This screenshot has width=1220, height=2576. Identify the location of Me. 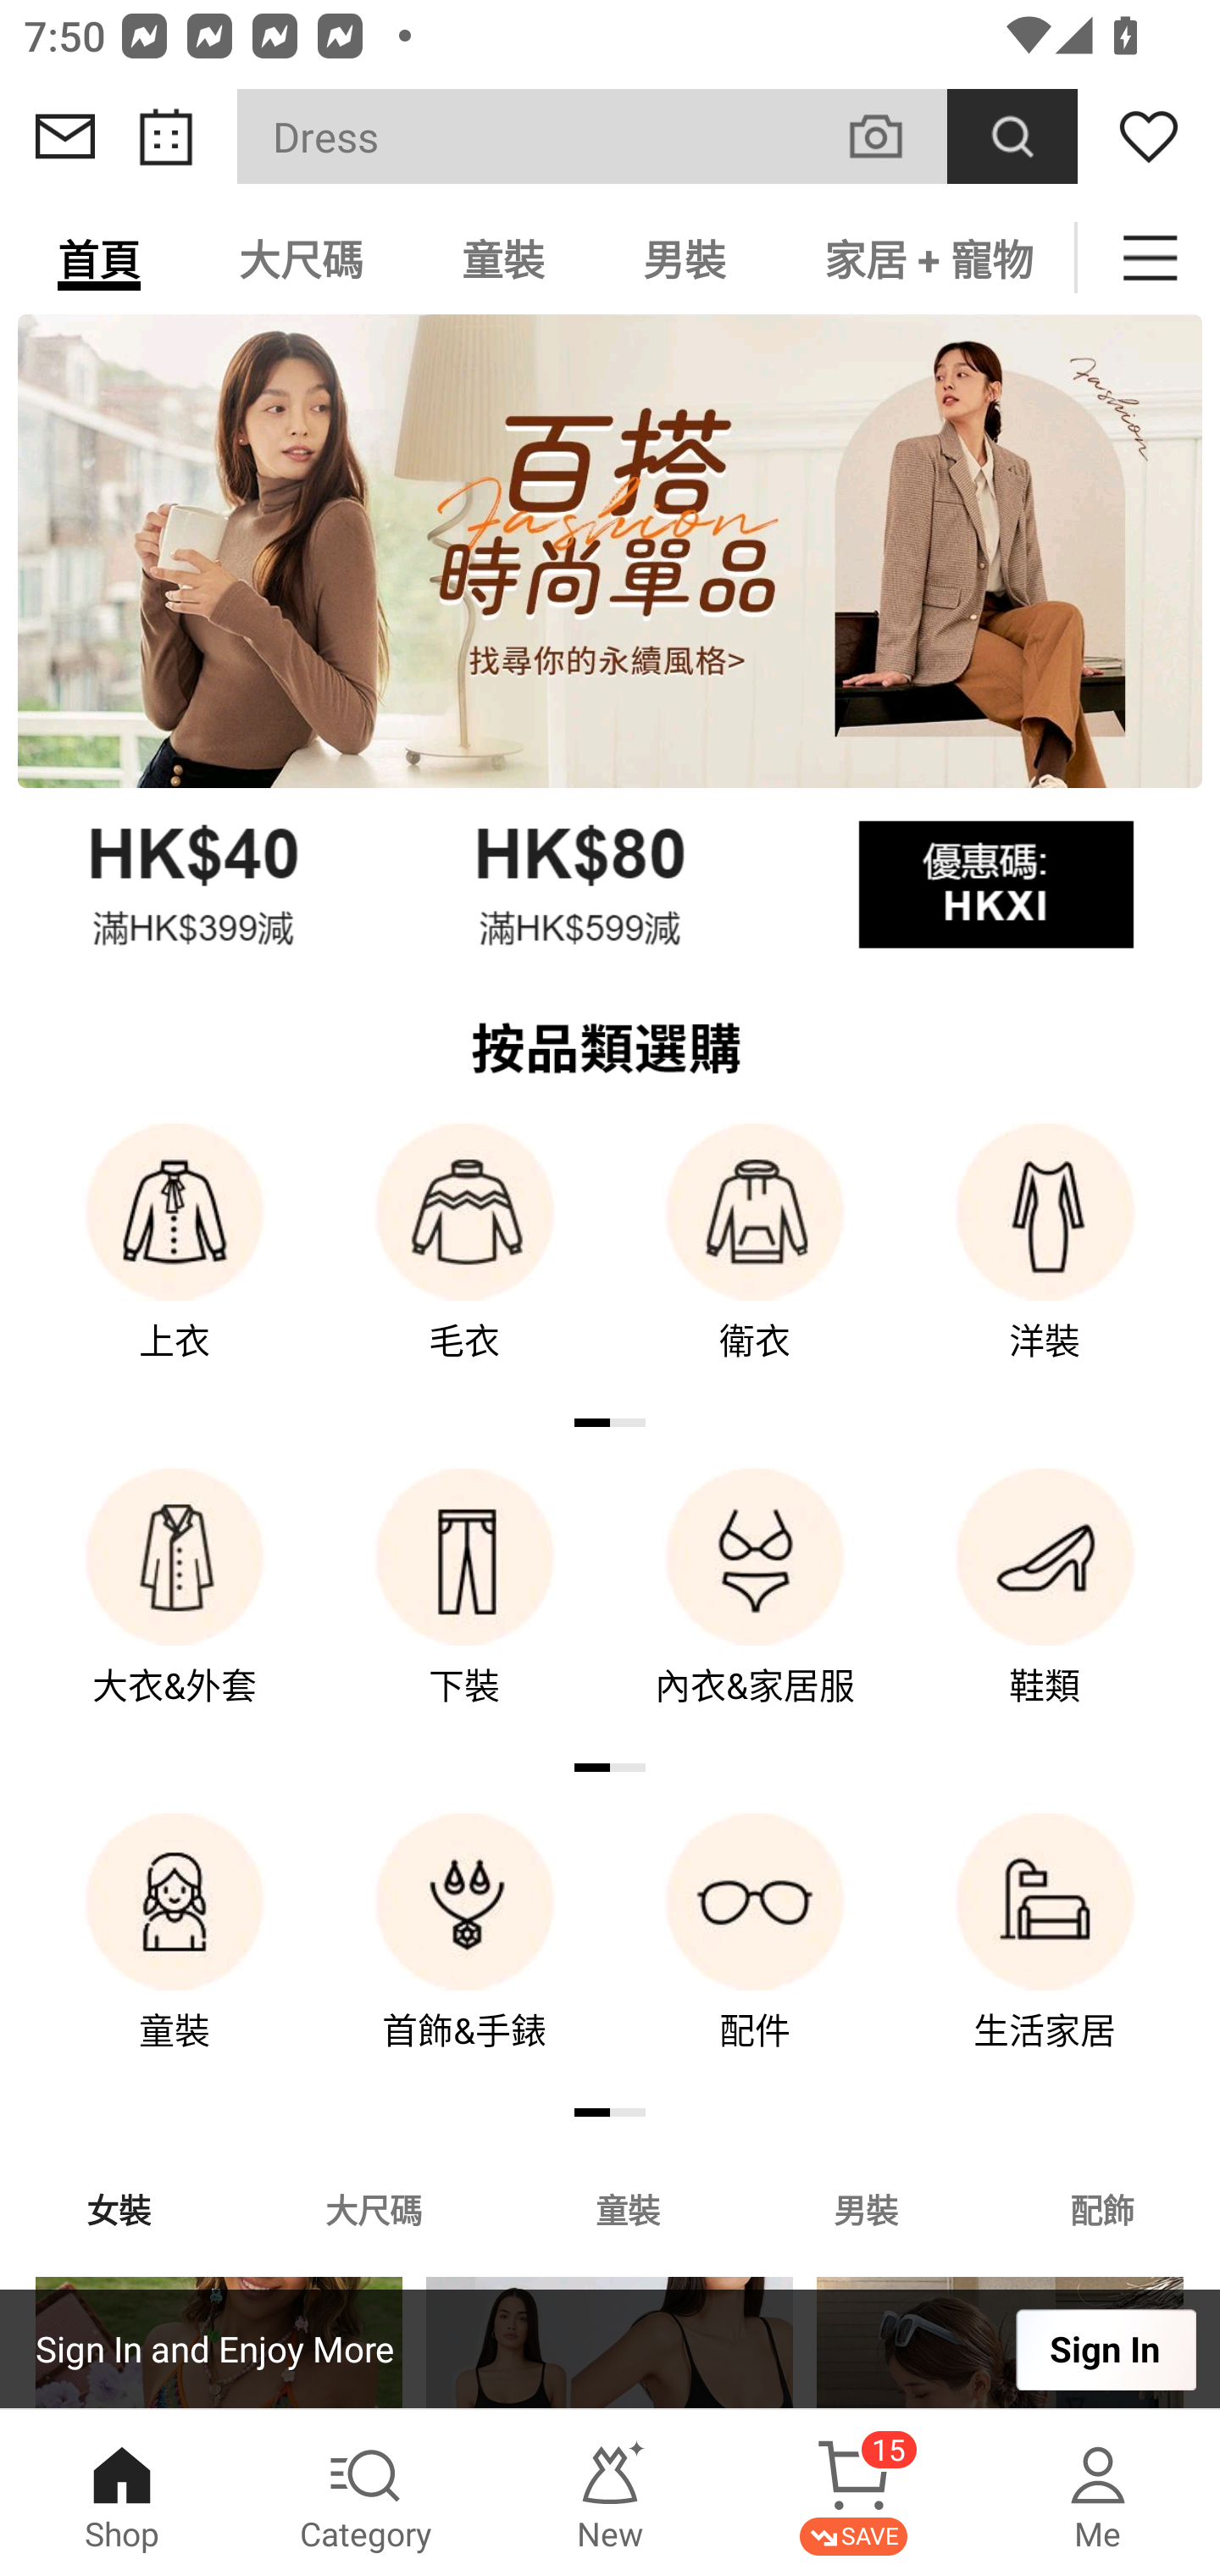
(1098, 2493).